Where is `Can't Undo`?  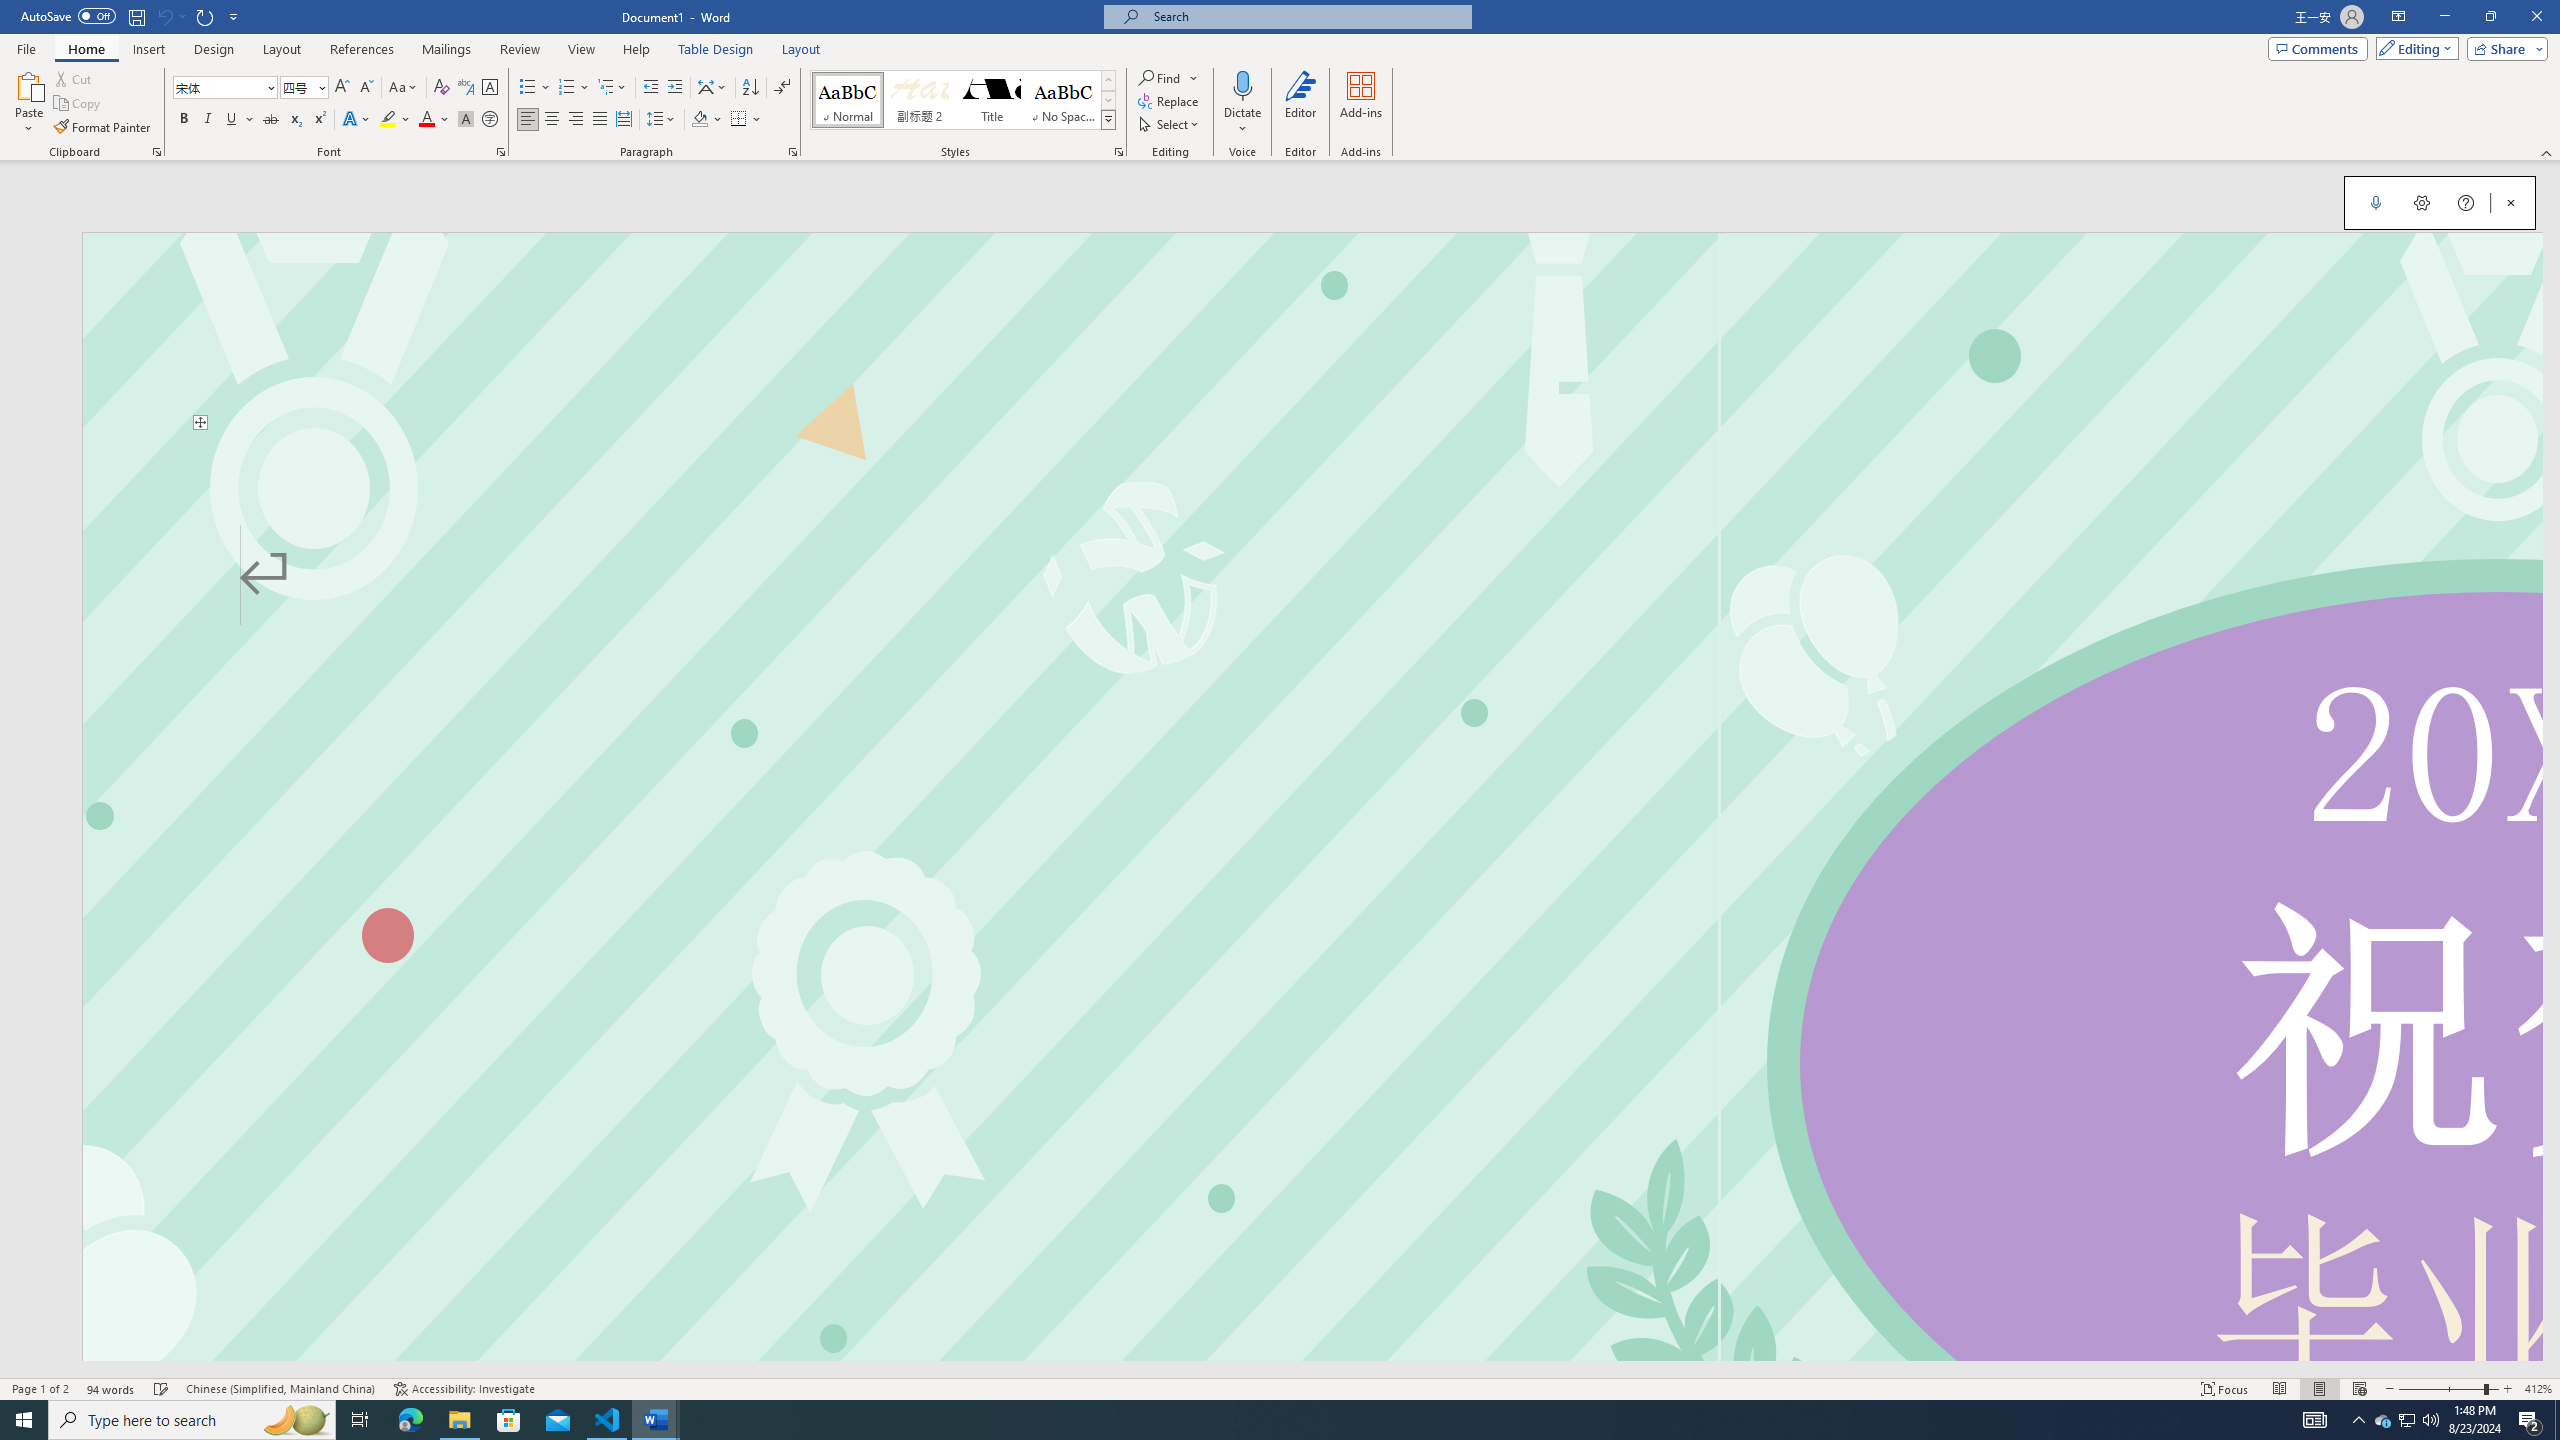
Can't Undo is located at coordinates (164, 16).